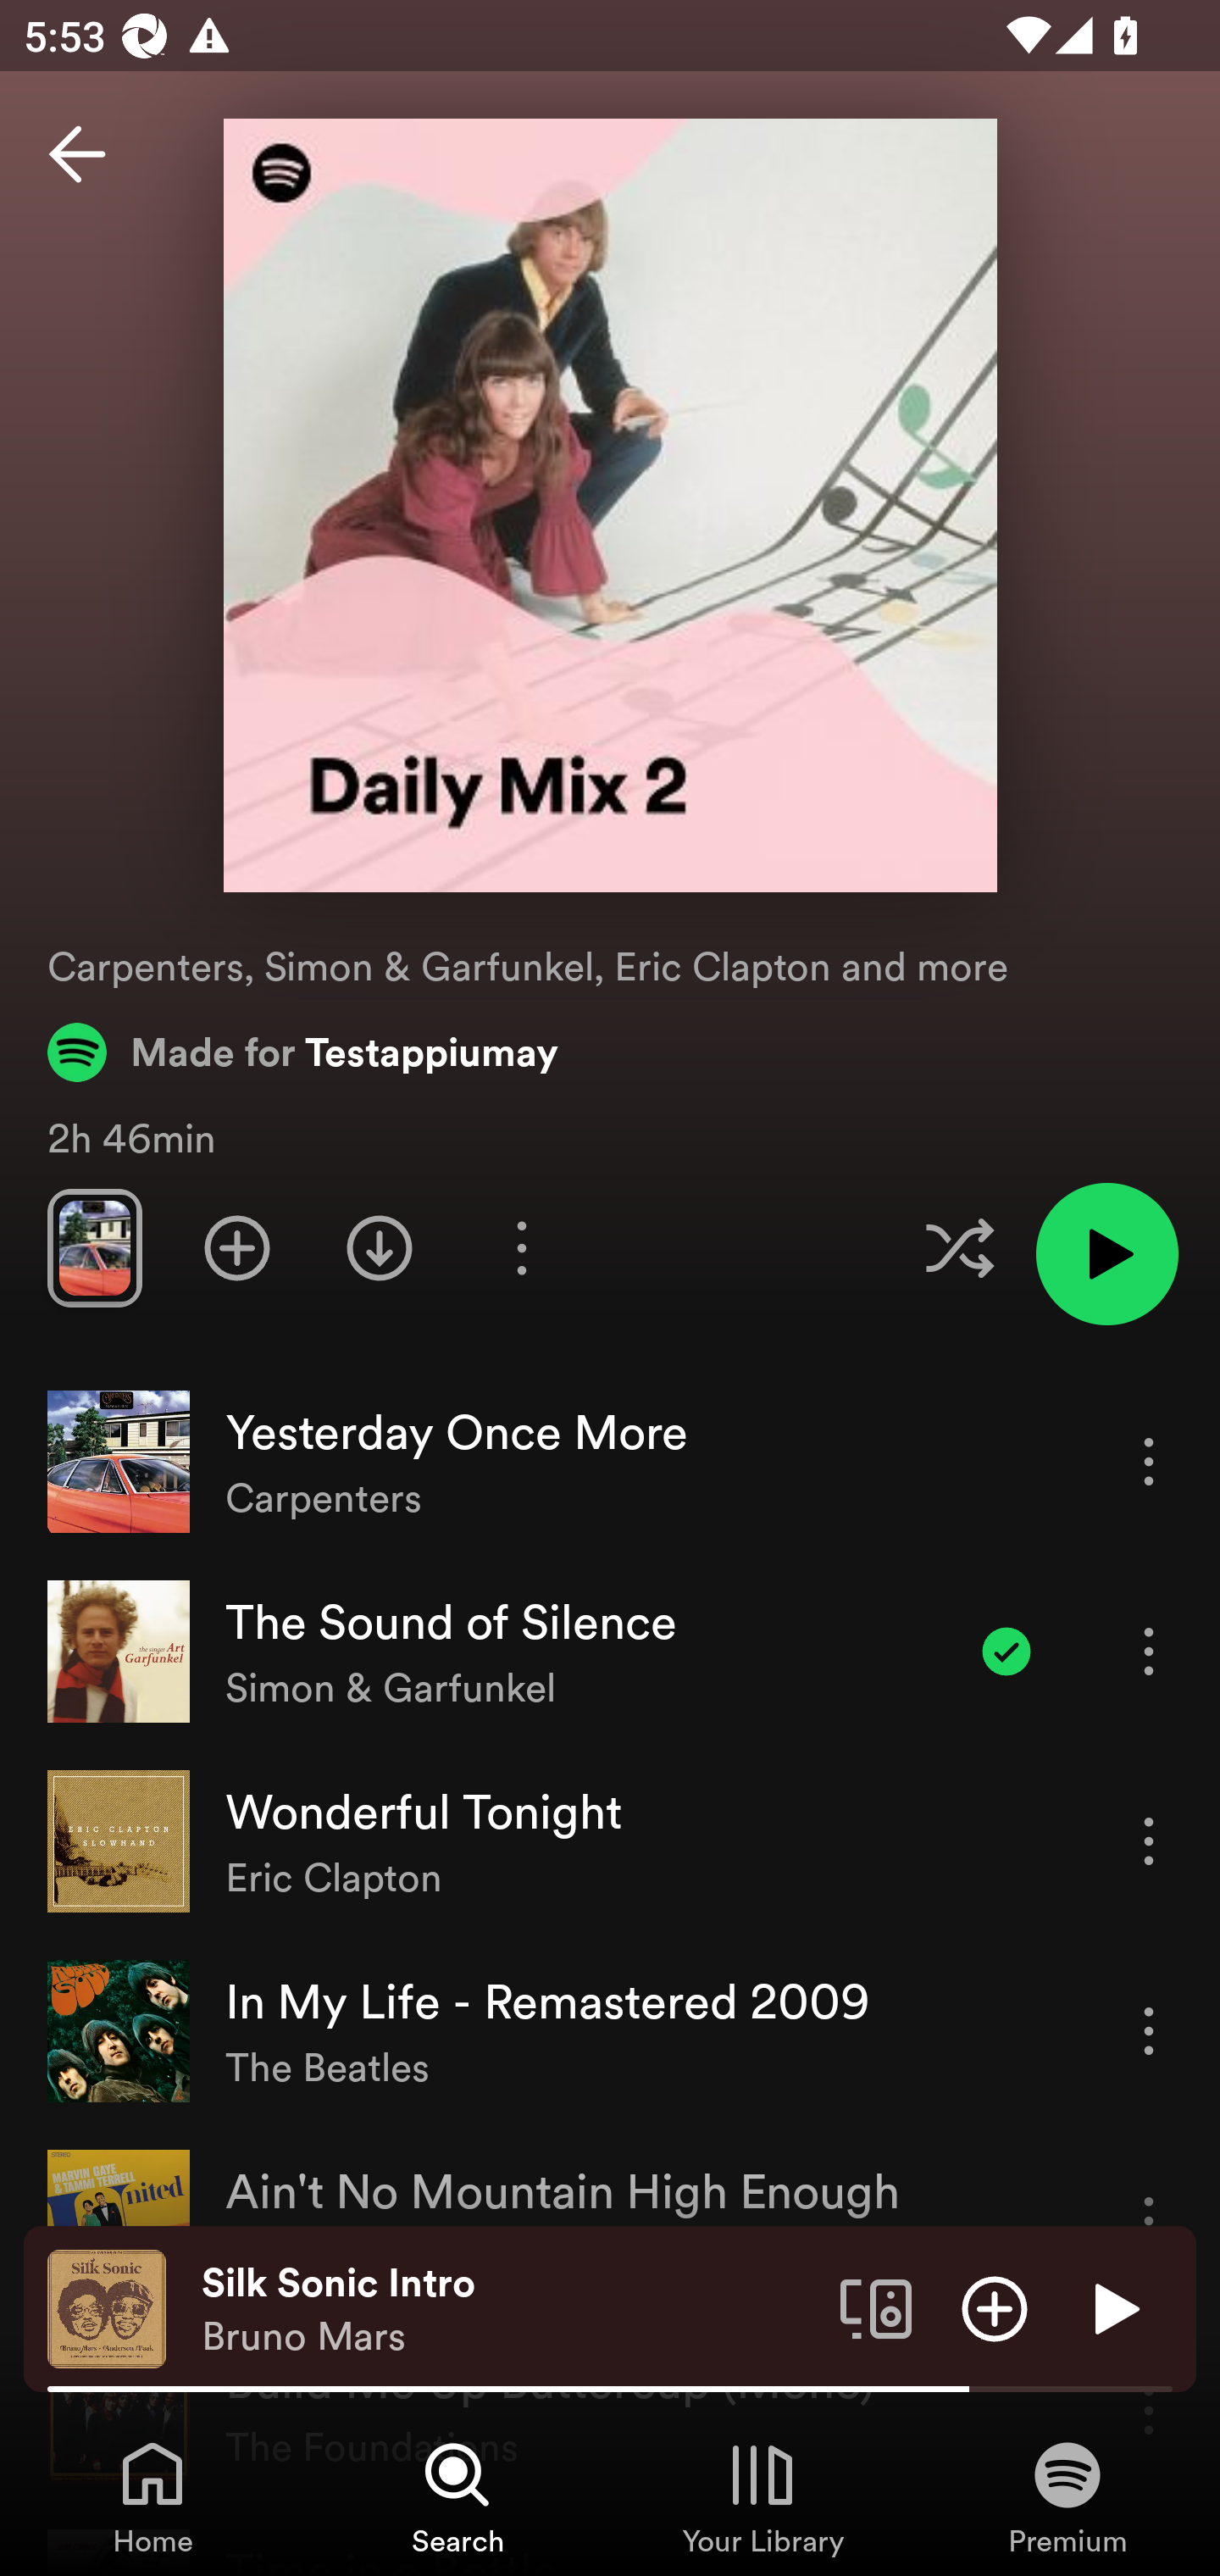 This screenshot has width=1220, height=2576. I want to click on Made for Testappiumay, so click(303, 1052).